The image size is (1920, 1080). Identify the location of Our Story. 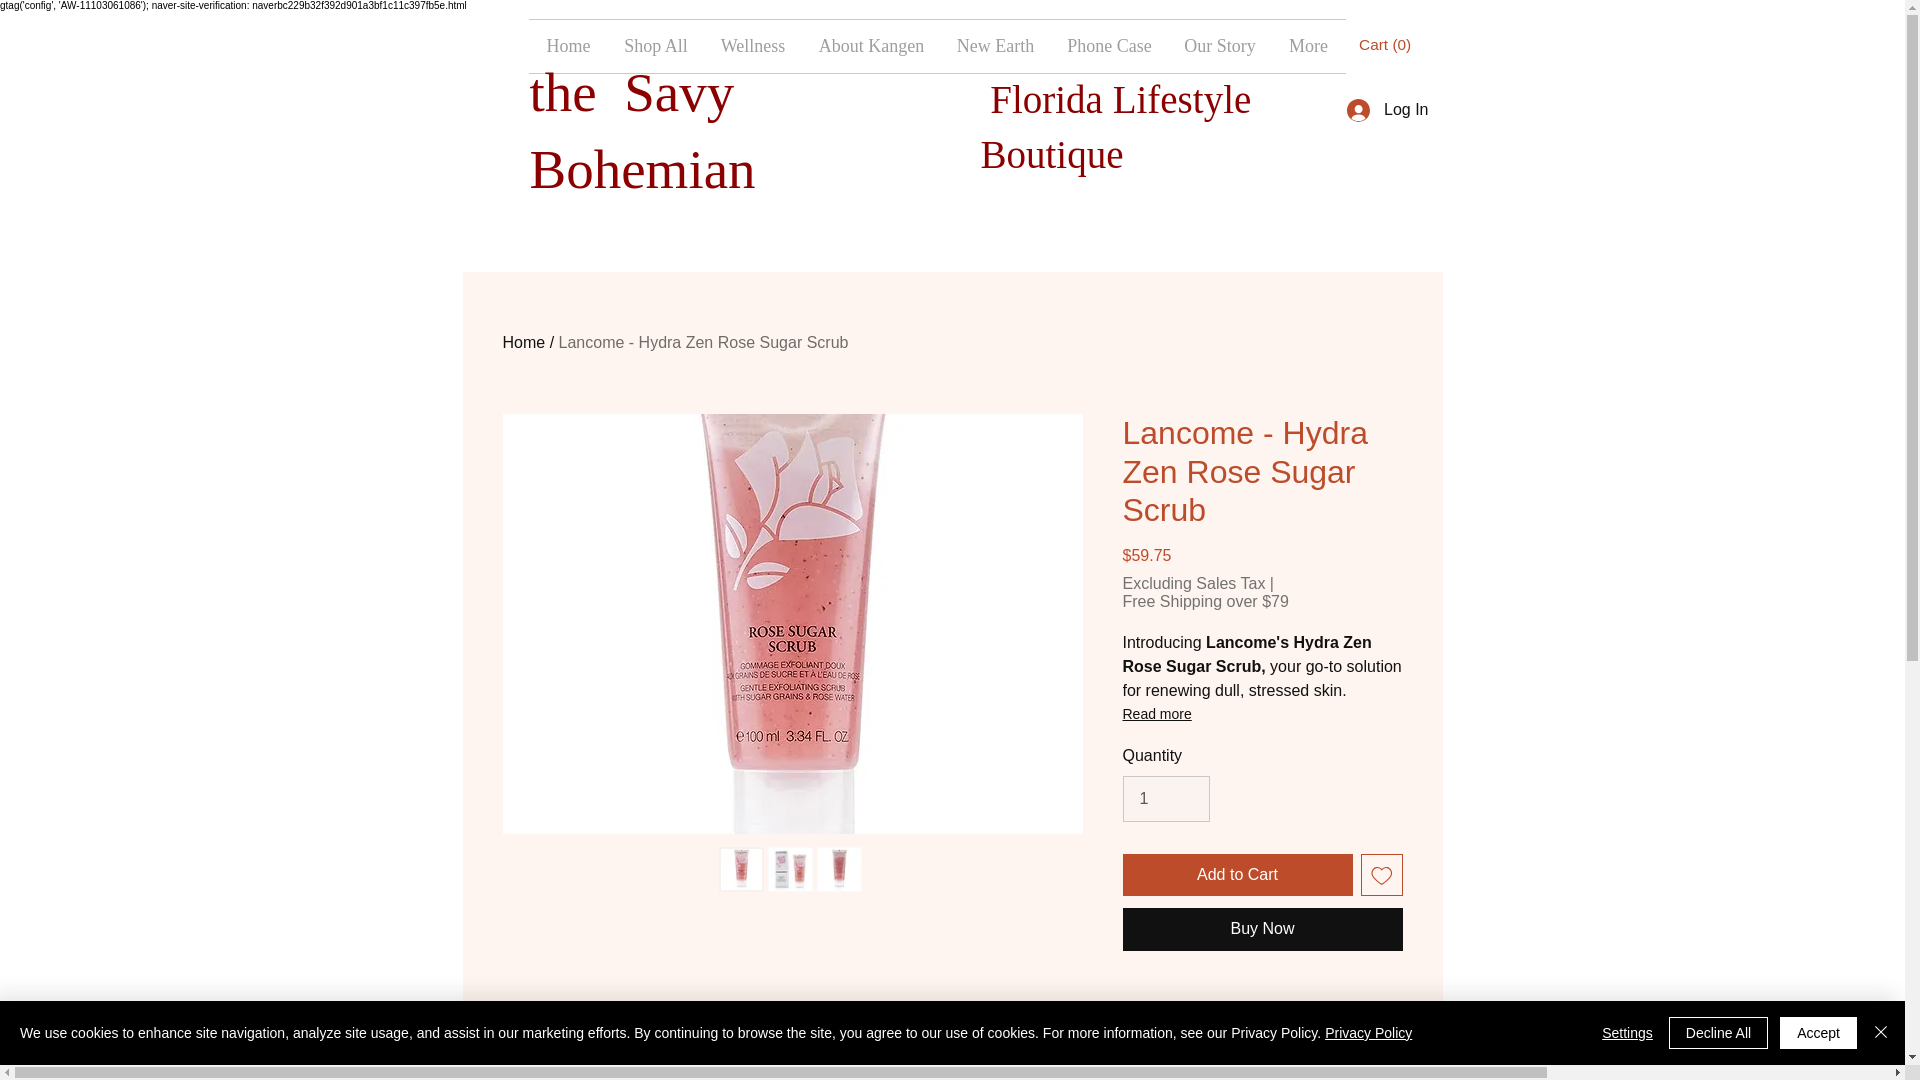
(1219, 46).